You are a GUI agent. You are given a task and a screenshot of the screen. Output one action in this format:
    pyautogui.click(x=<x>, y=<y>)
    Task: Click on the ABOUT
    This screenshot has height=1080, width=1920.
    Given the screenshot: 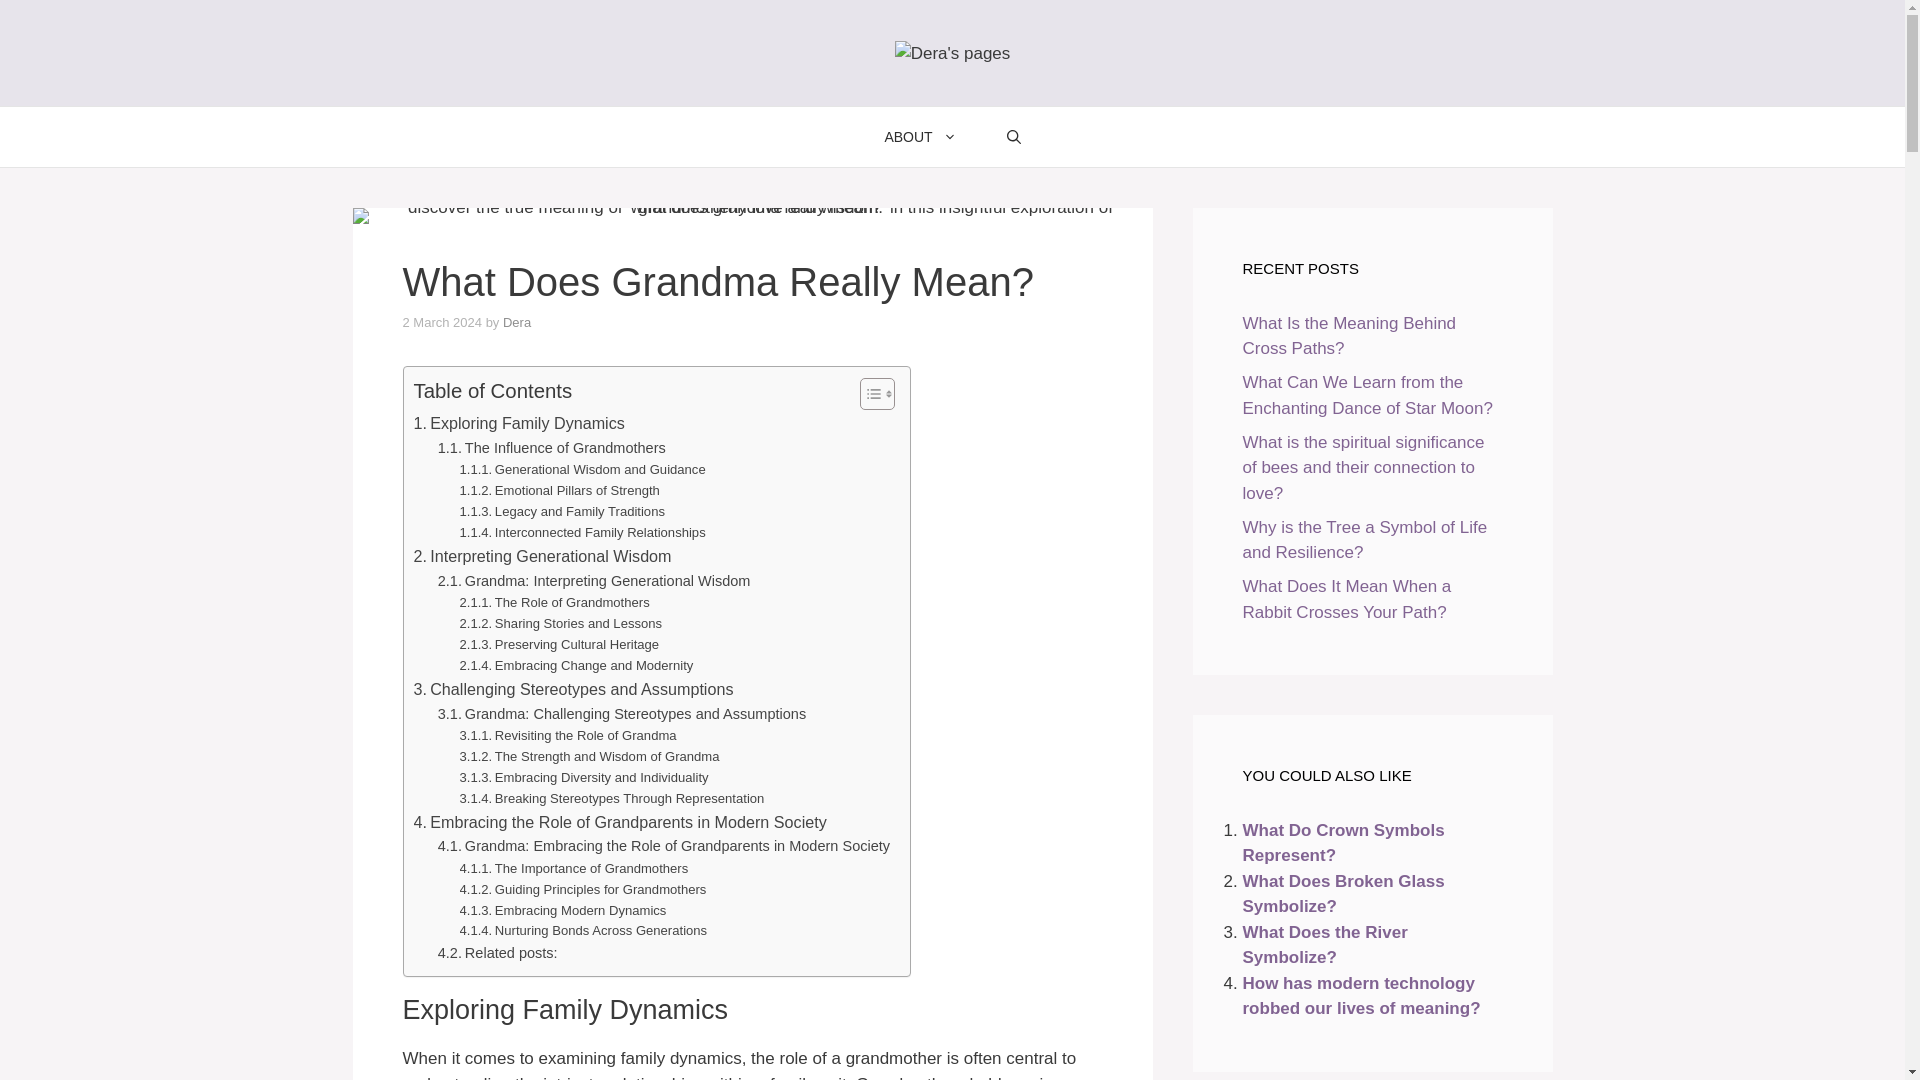 What is the action you would take?
    pyautogui.click(x=920, y=136)
    